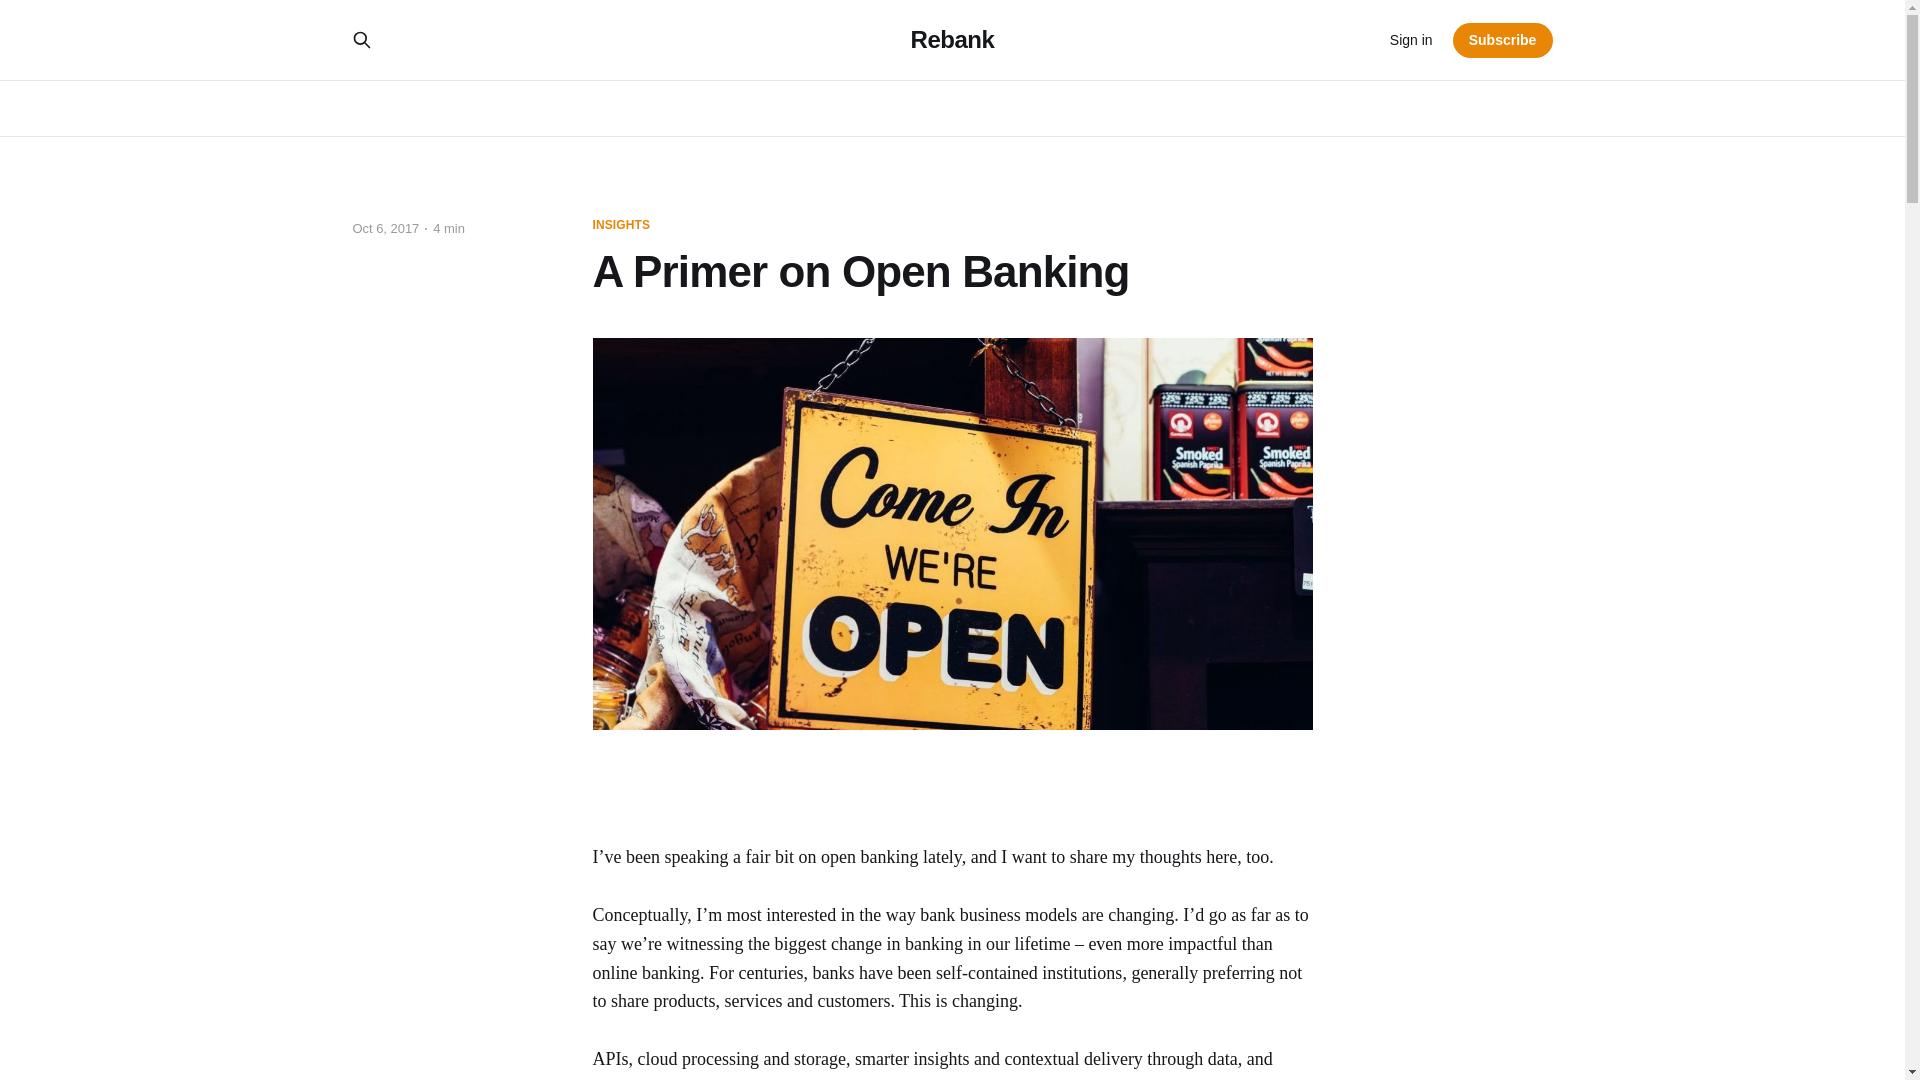  Describe the element at coordinates (1503, 39) in the screenshot. I see `Subscribe` at that location.